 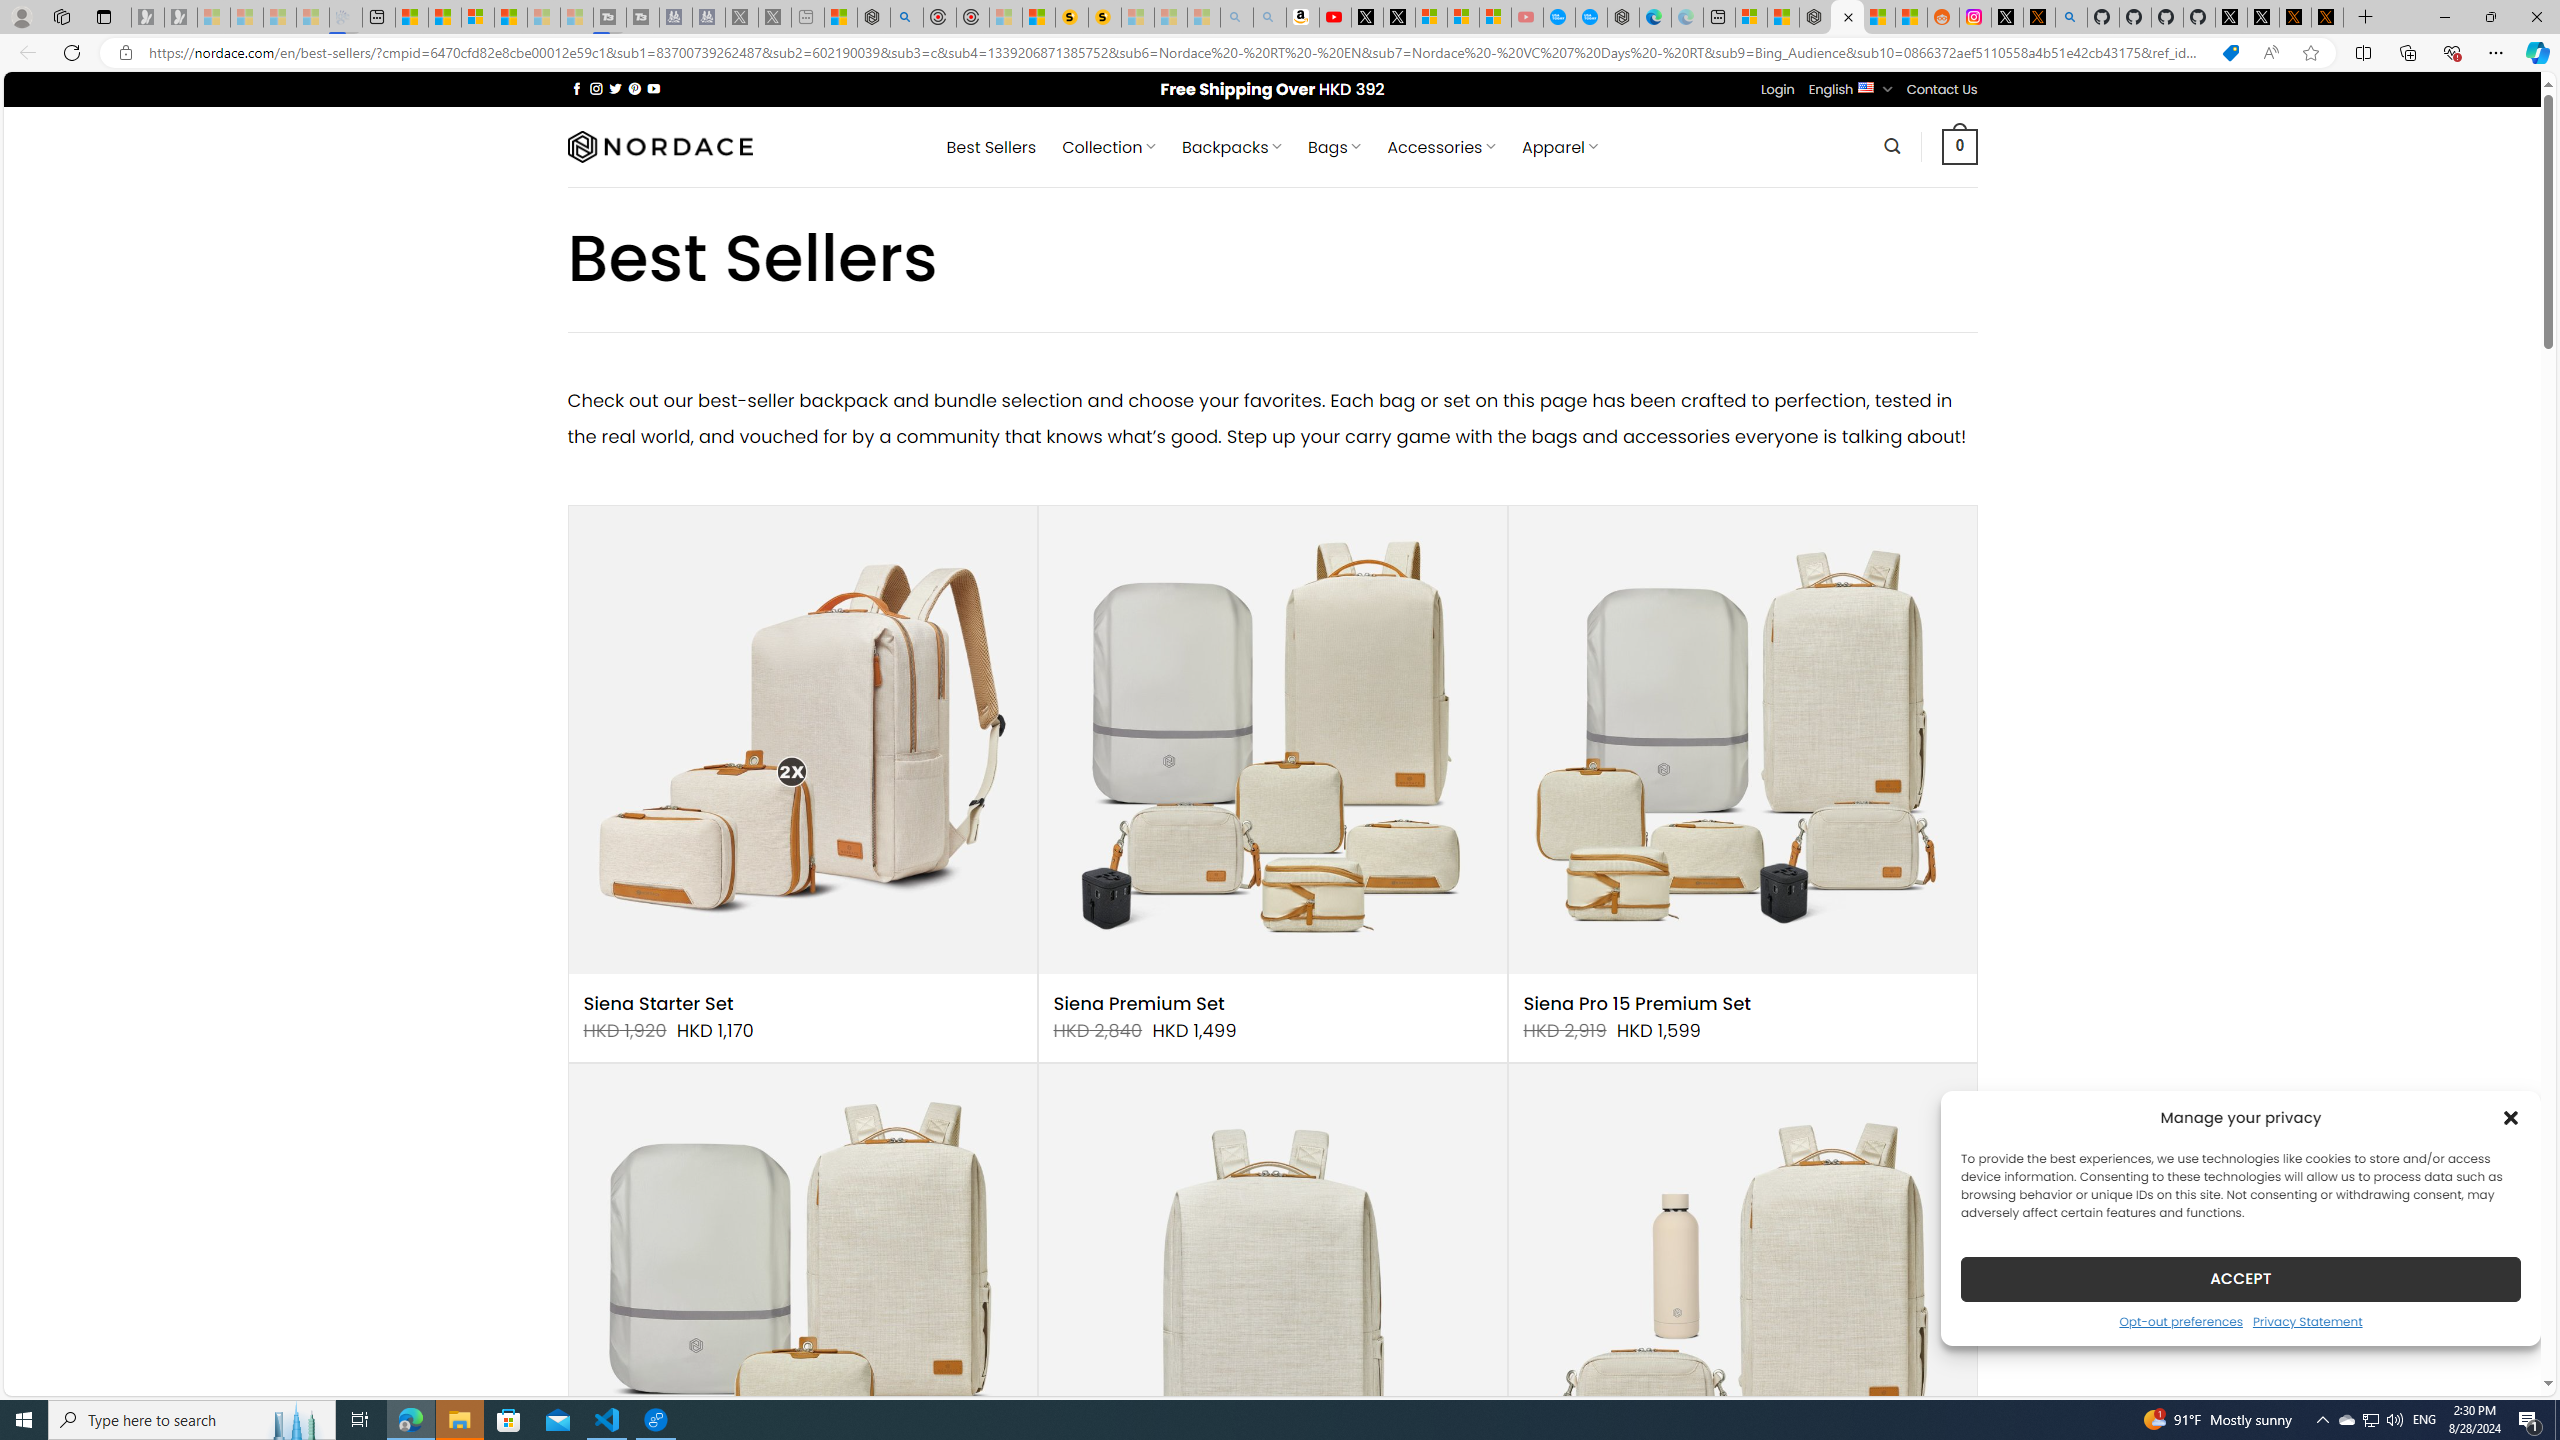 What do you see at coordinates (2328, 17) in the screenshot?
I see `X Privacy Policy` at bounding box center [2328, 17].